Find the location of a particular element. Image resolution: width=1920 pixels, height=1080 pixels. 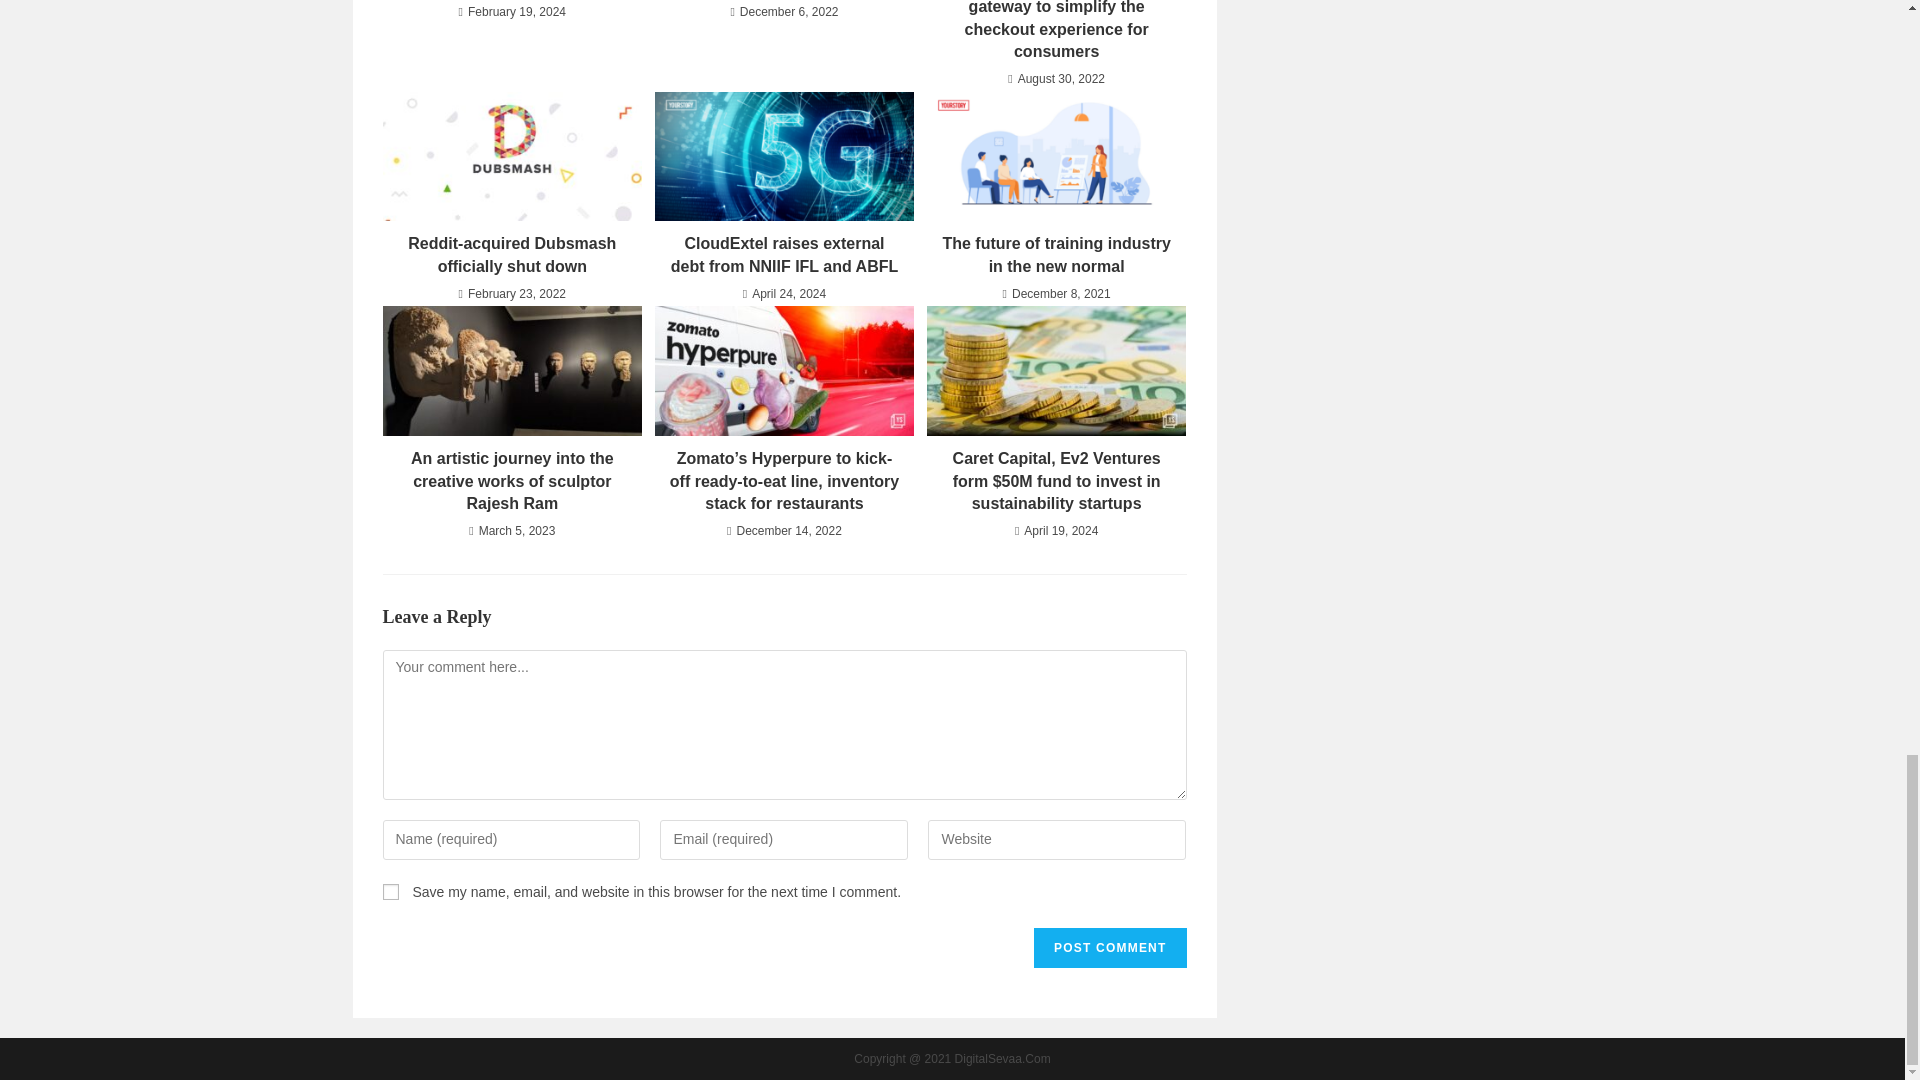

yes is located at coordinates (390, 892).